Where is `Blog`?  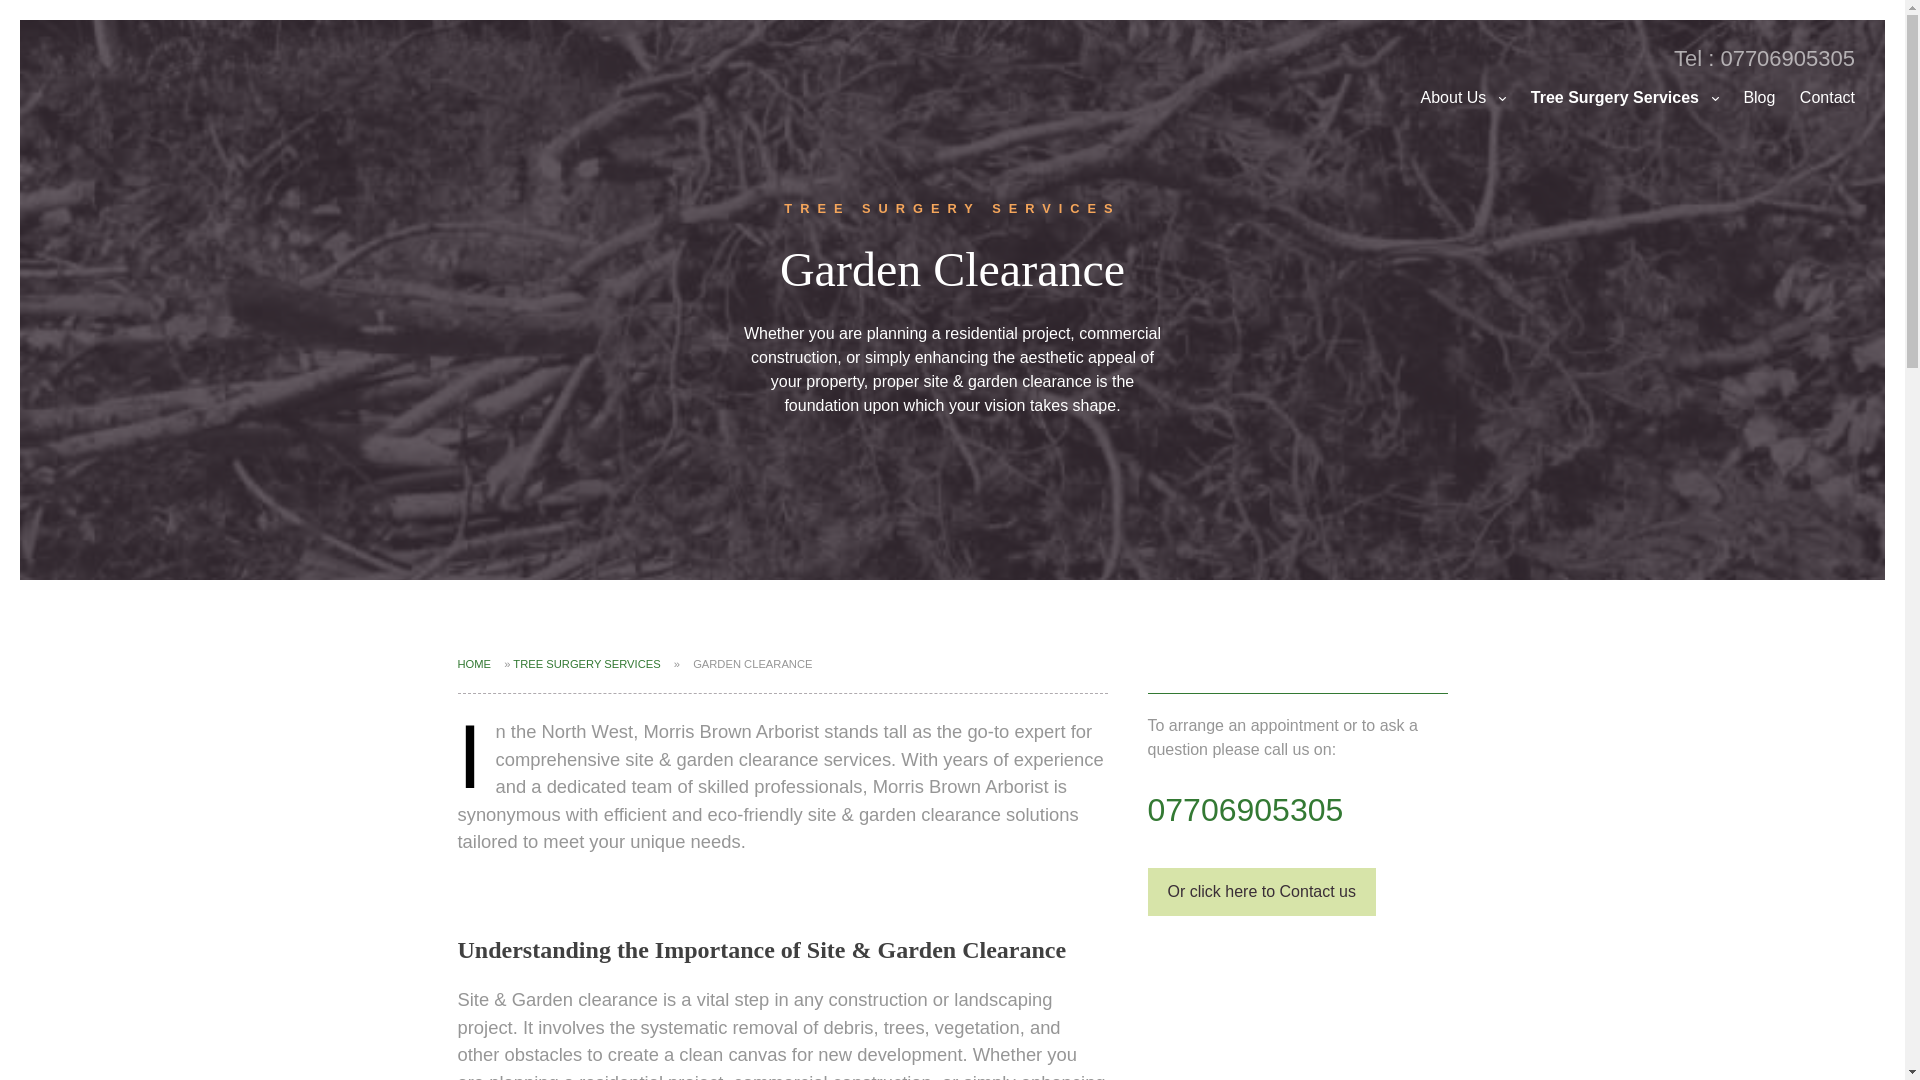
Blog is located at coordinates (1759, 98).